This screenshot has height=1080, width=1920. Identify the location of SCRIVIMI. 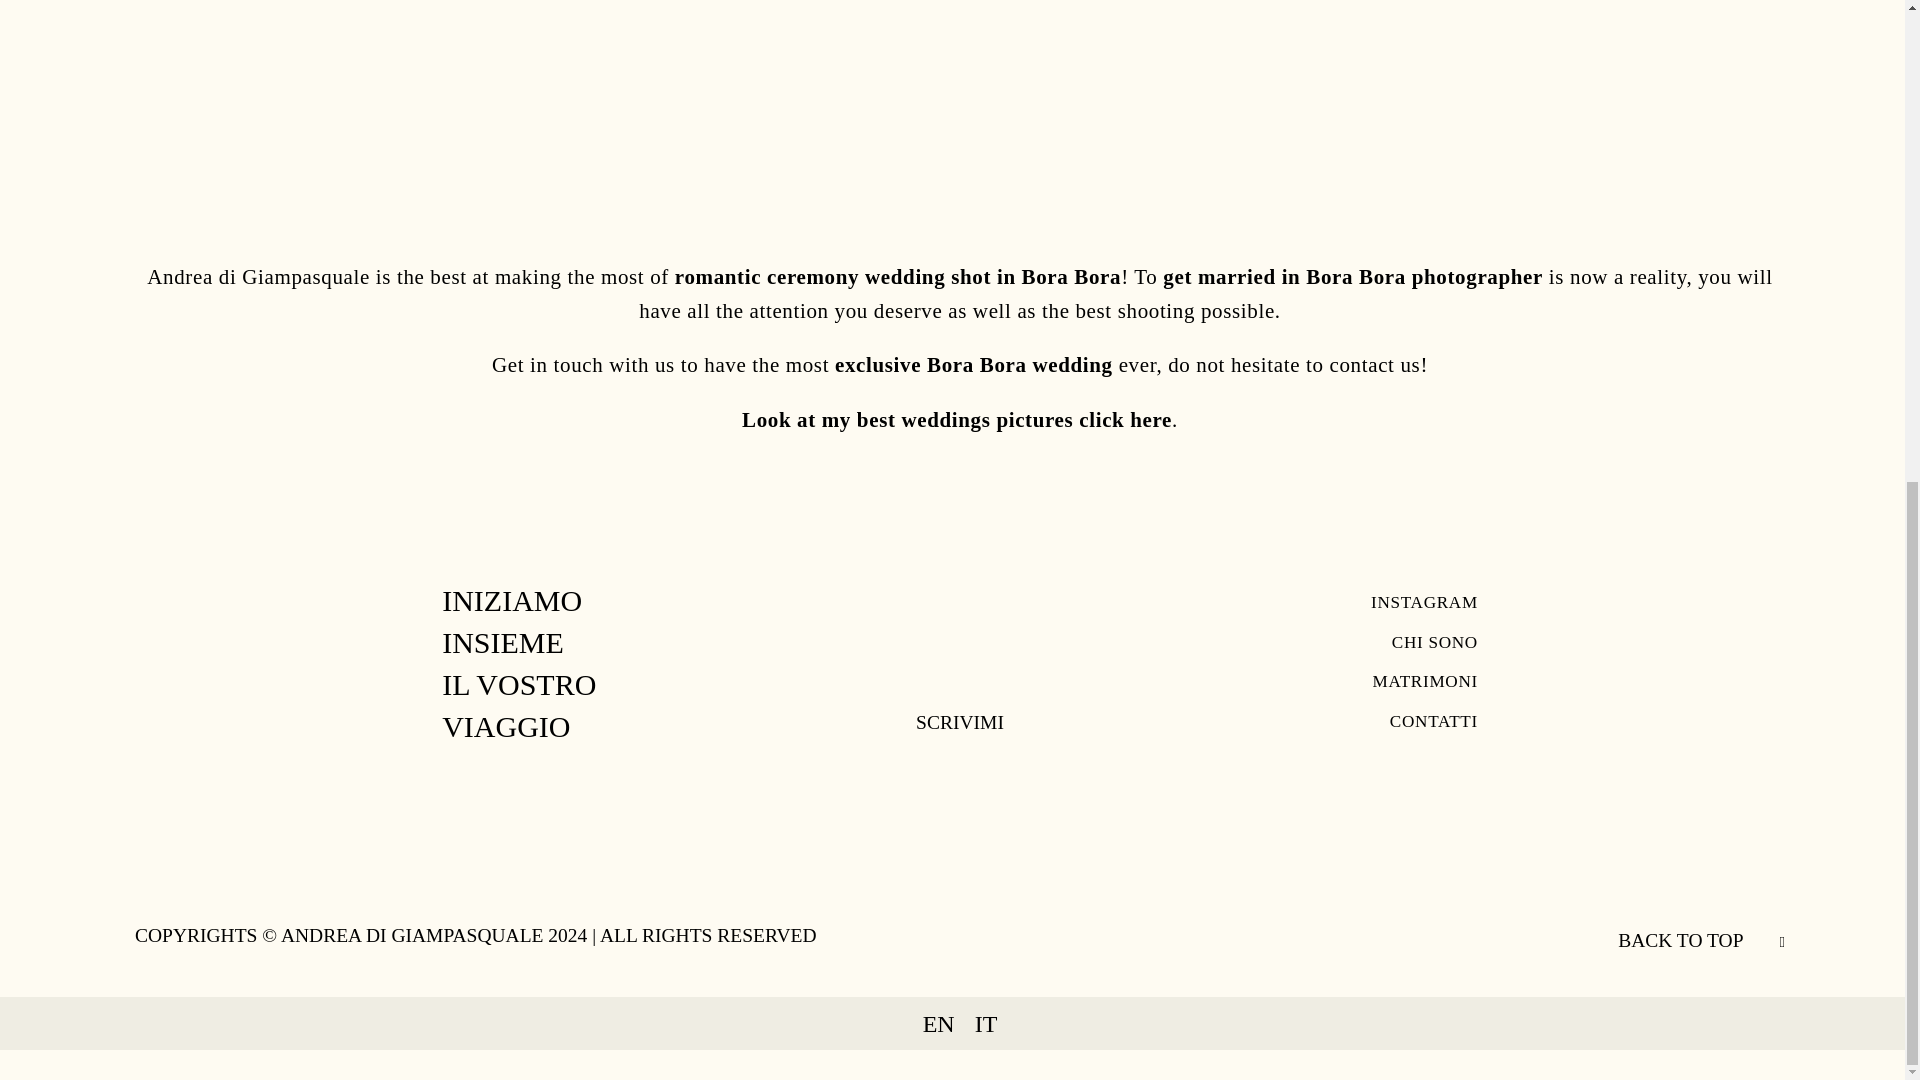
(960, 722).